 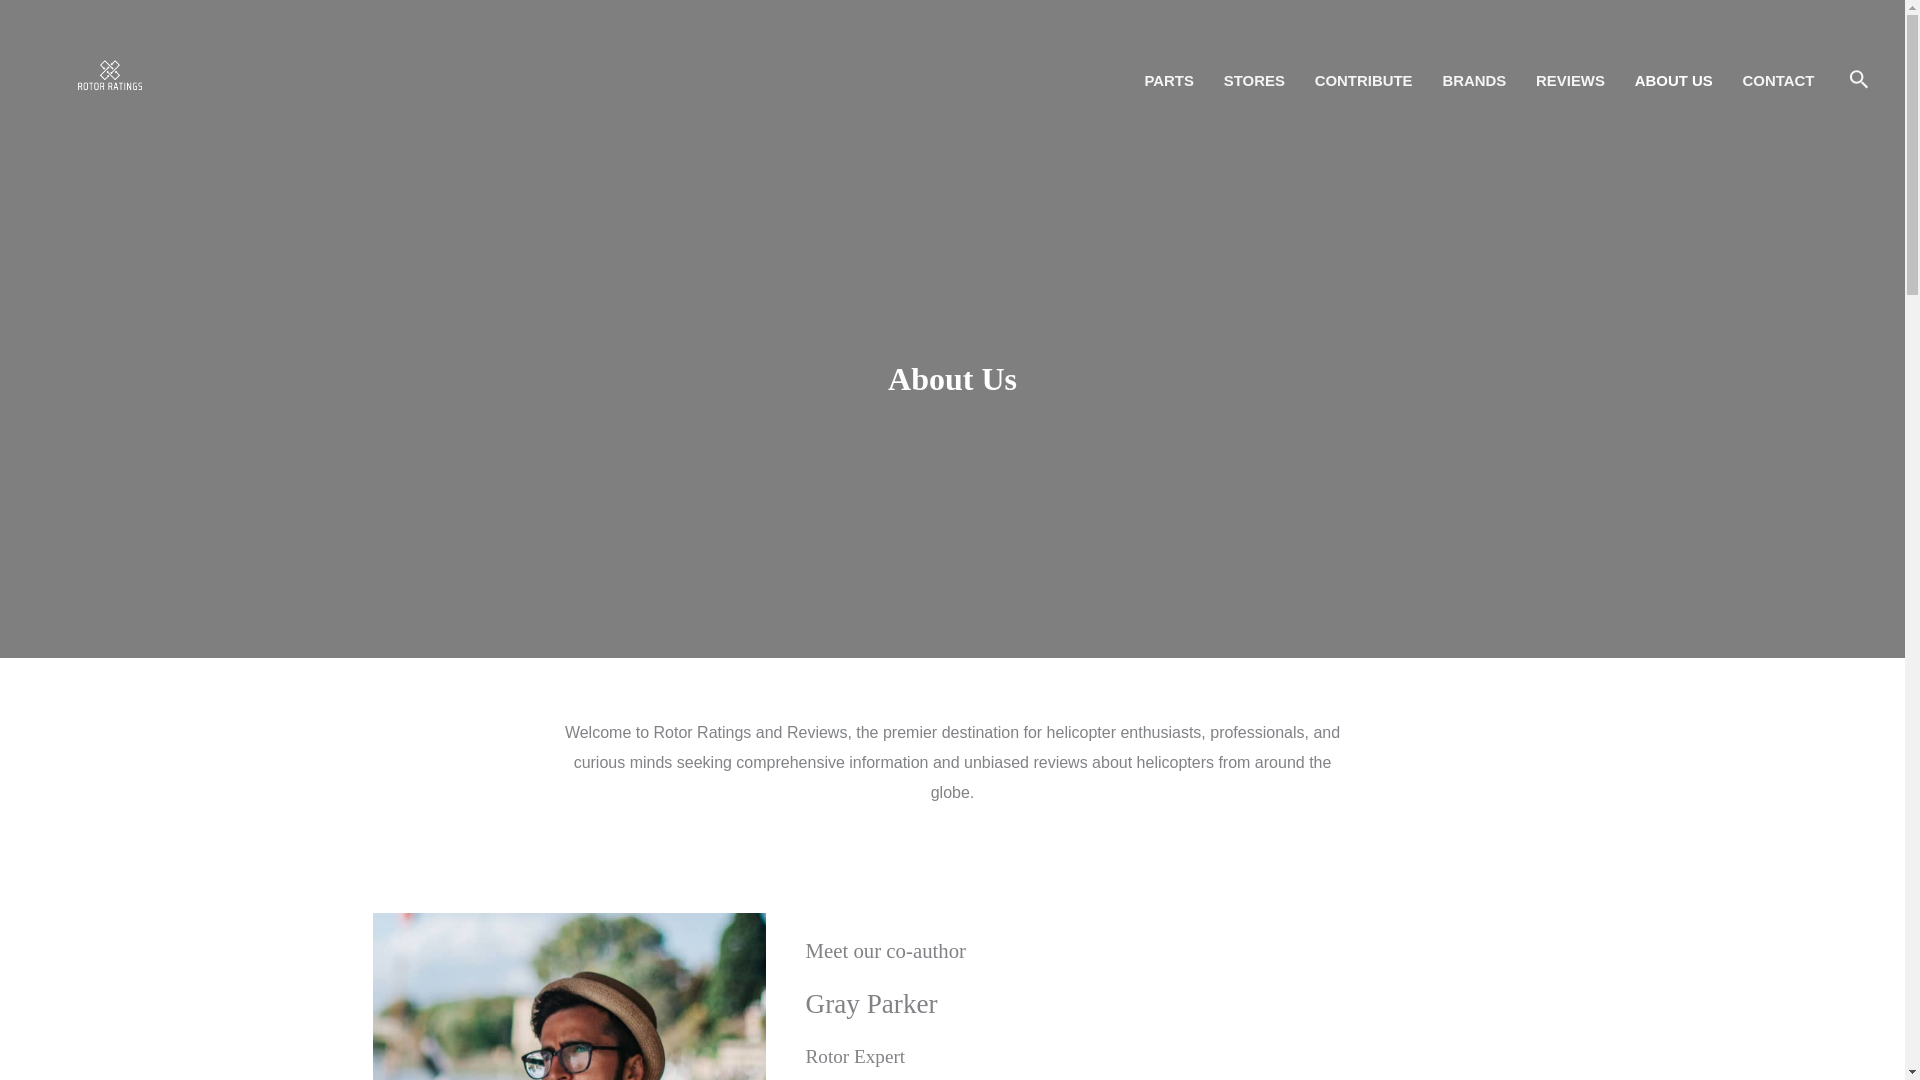 I want to click on CONTACT, so click(x=1778, y=80).